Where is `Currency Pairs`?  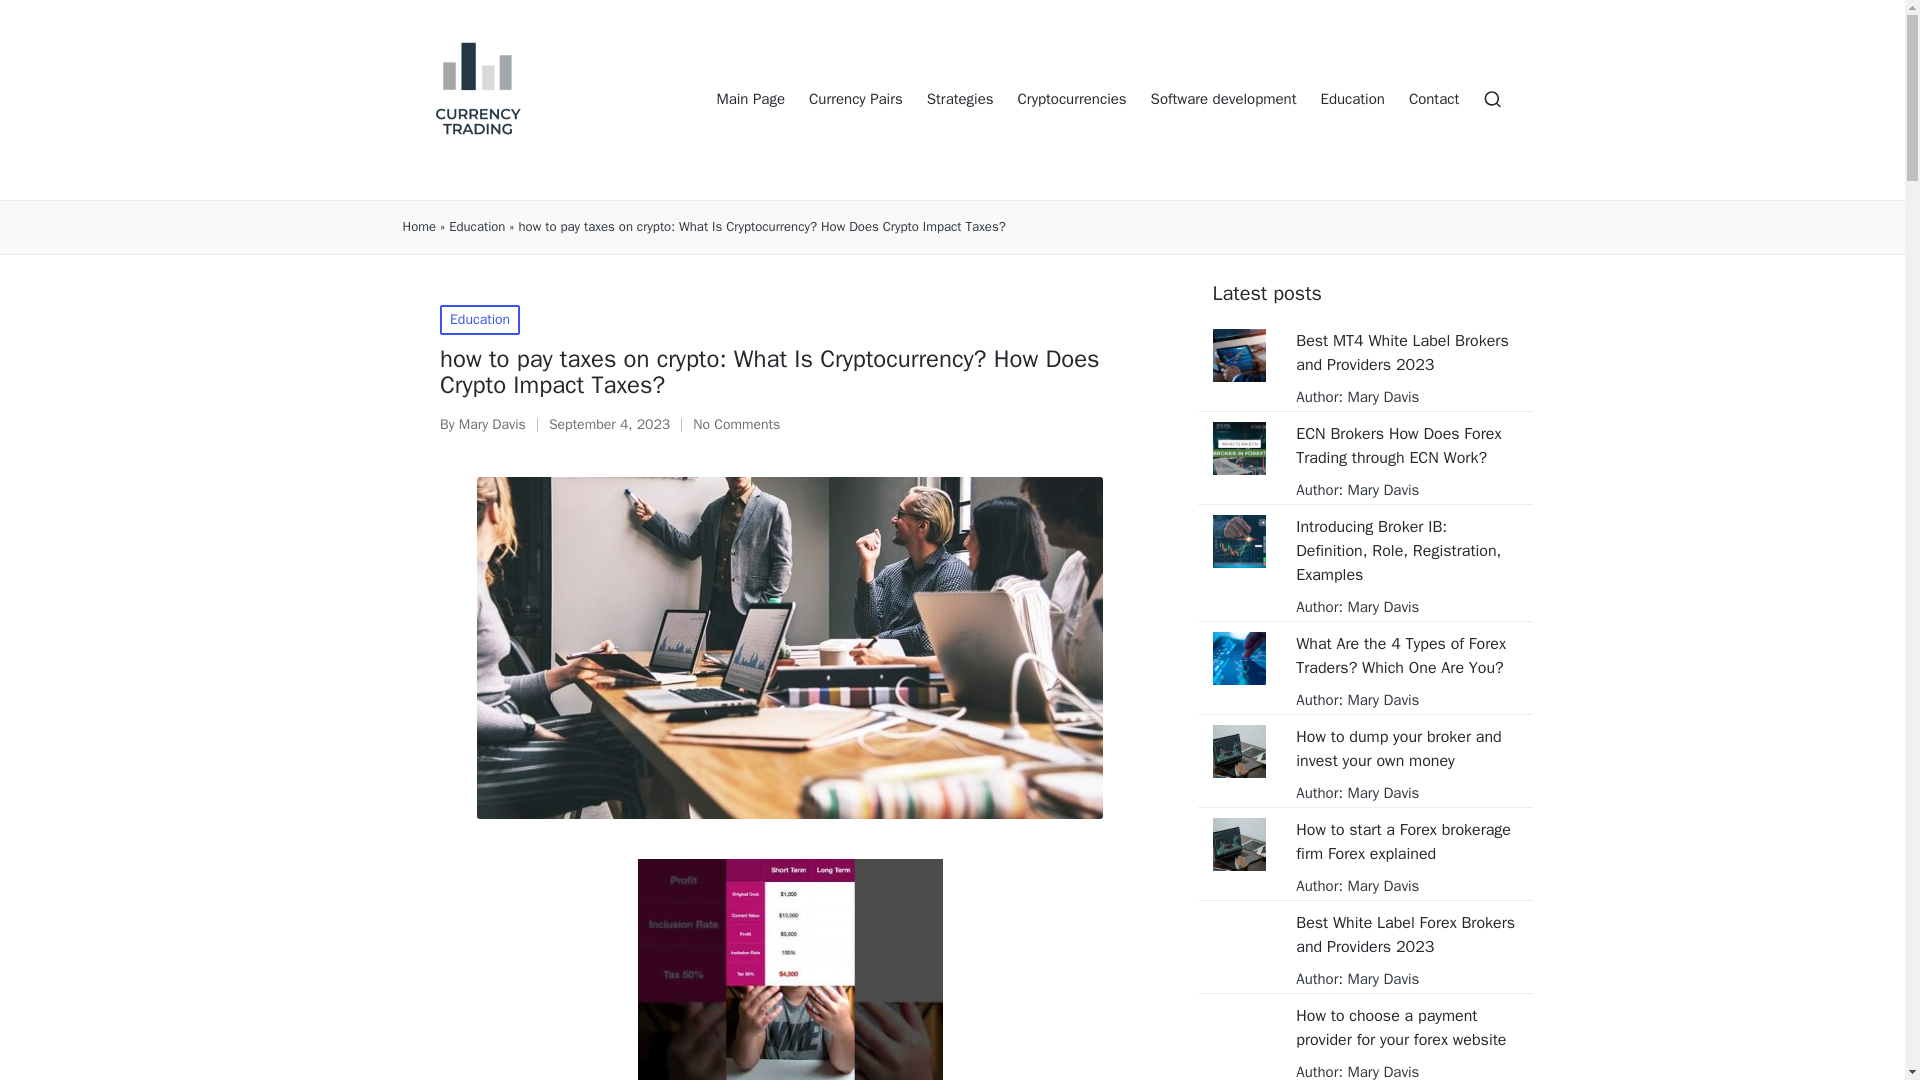
Currency Pairs is located at coordinates (855, 100).